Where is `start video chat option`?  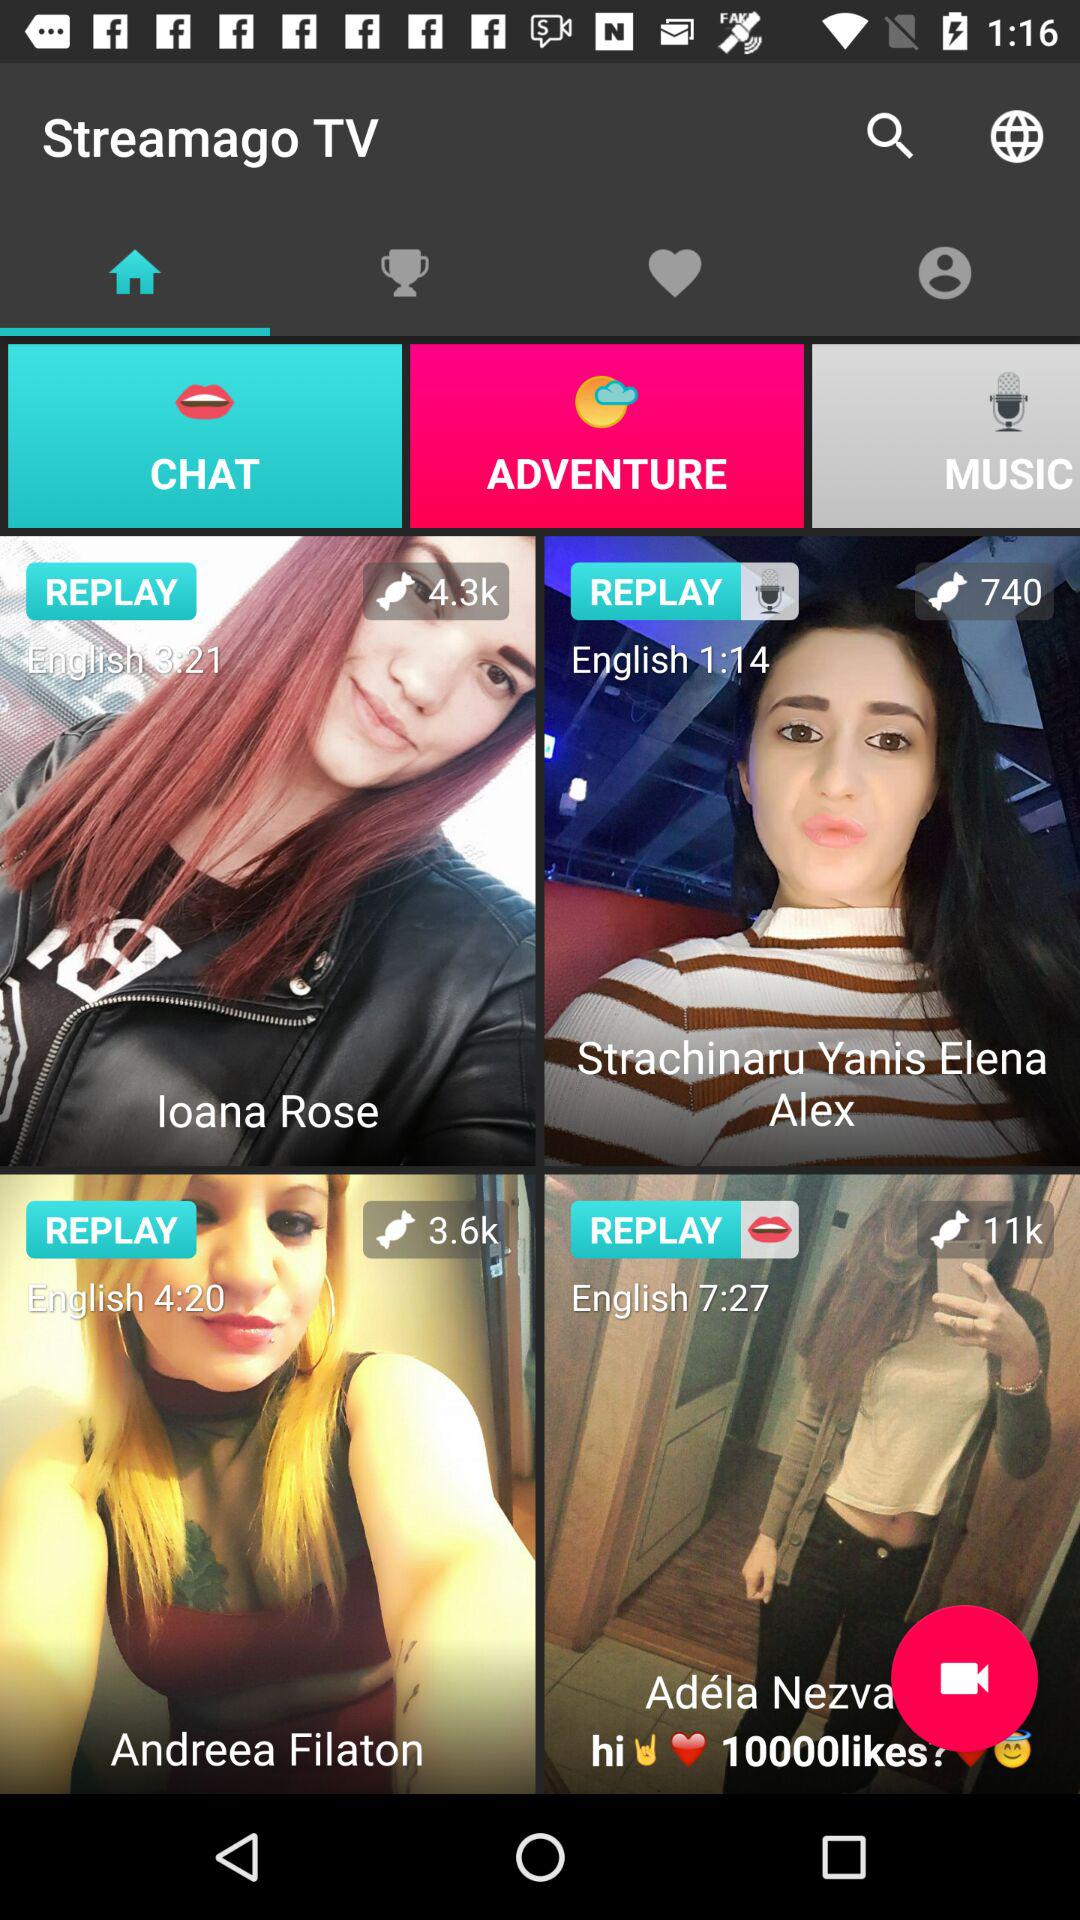
start video chat option is located at coordinates (964, 1678).